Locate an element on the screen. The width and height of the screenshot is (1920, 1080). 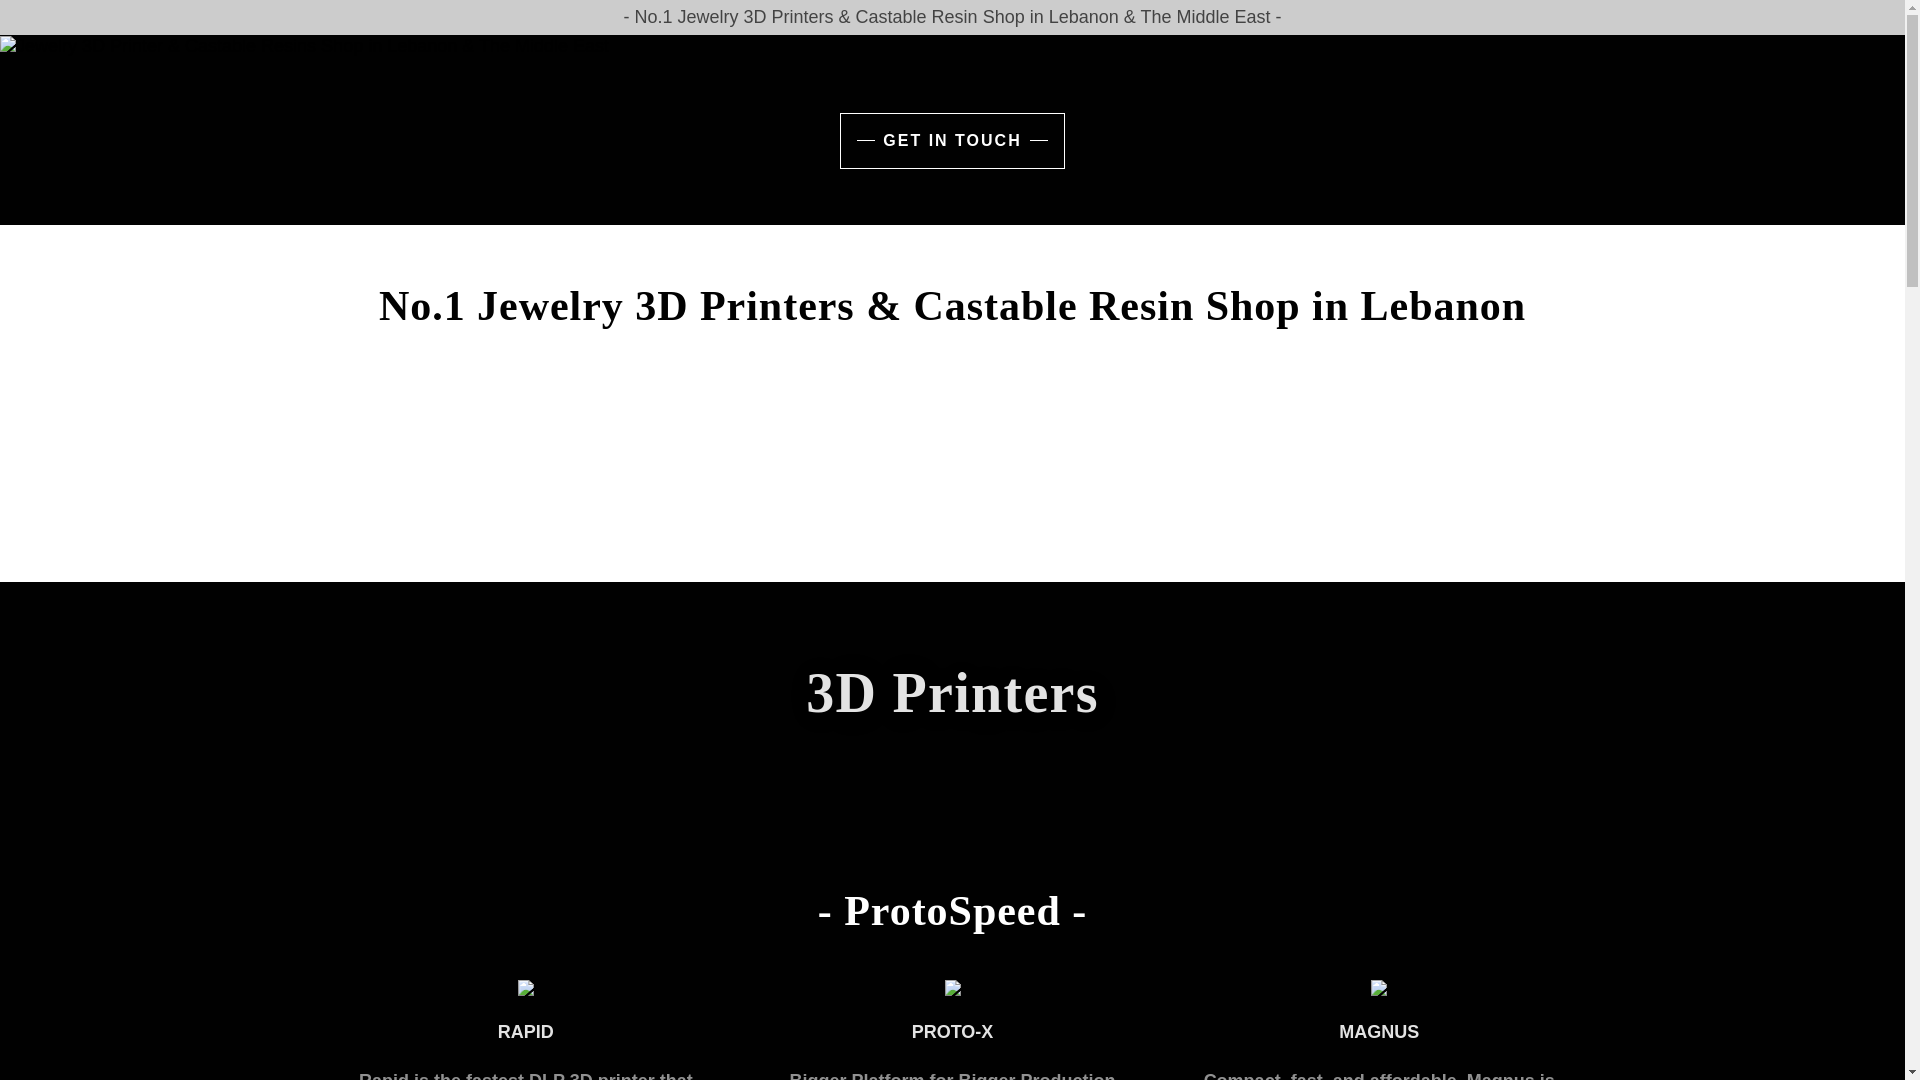
GET IN TOUCH is located at coordinates (952, 141).